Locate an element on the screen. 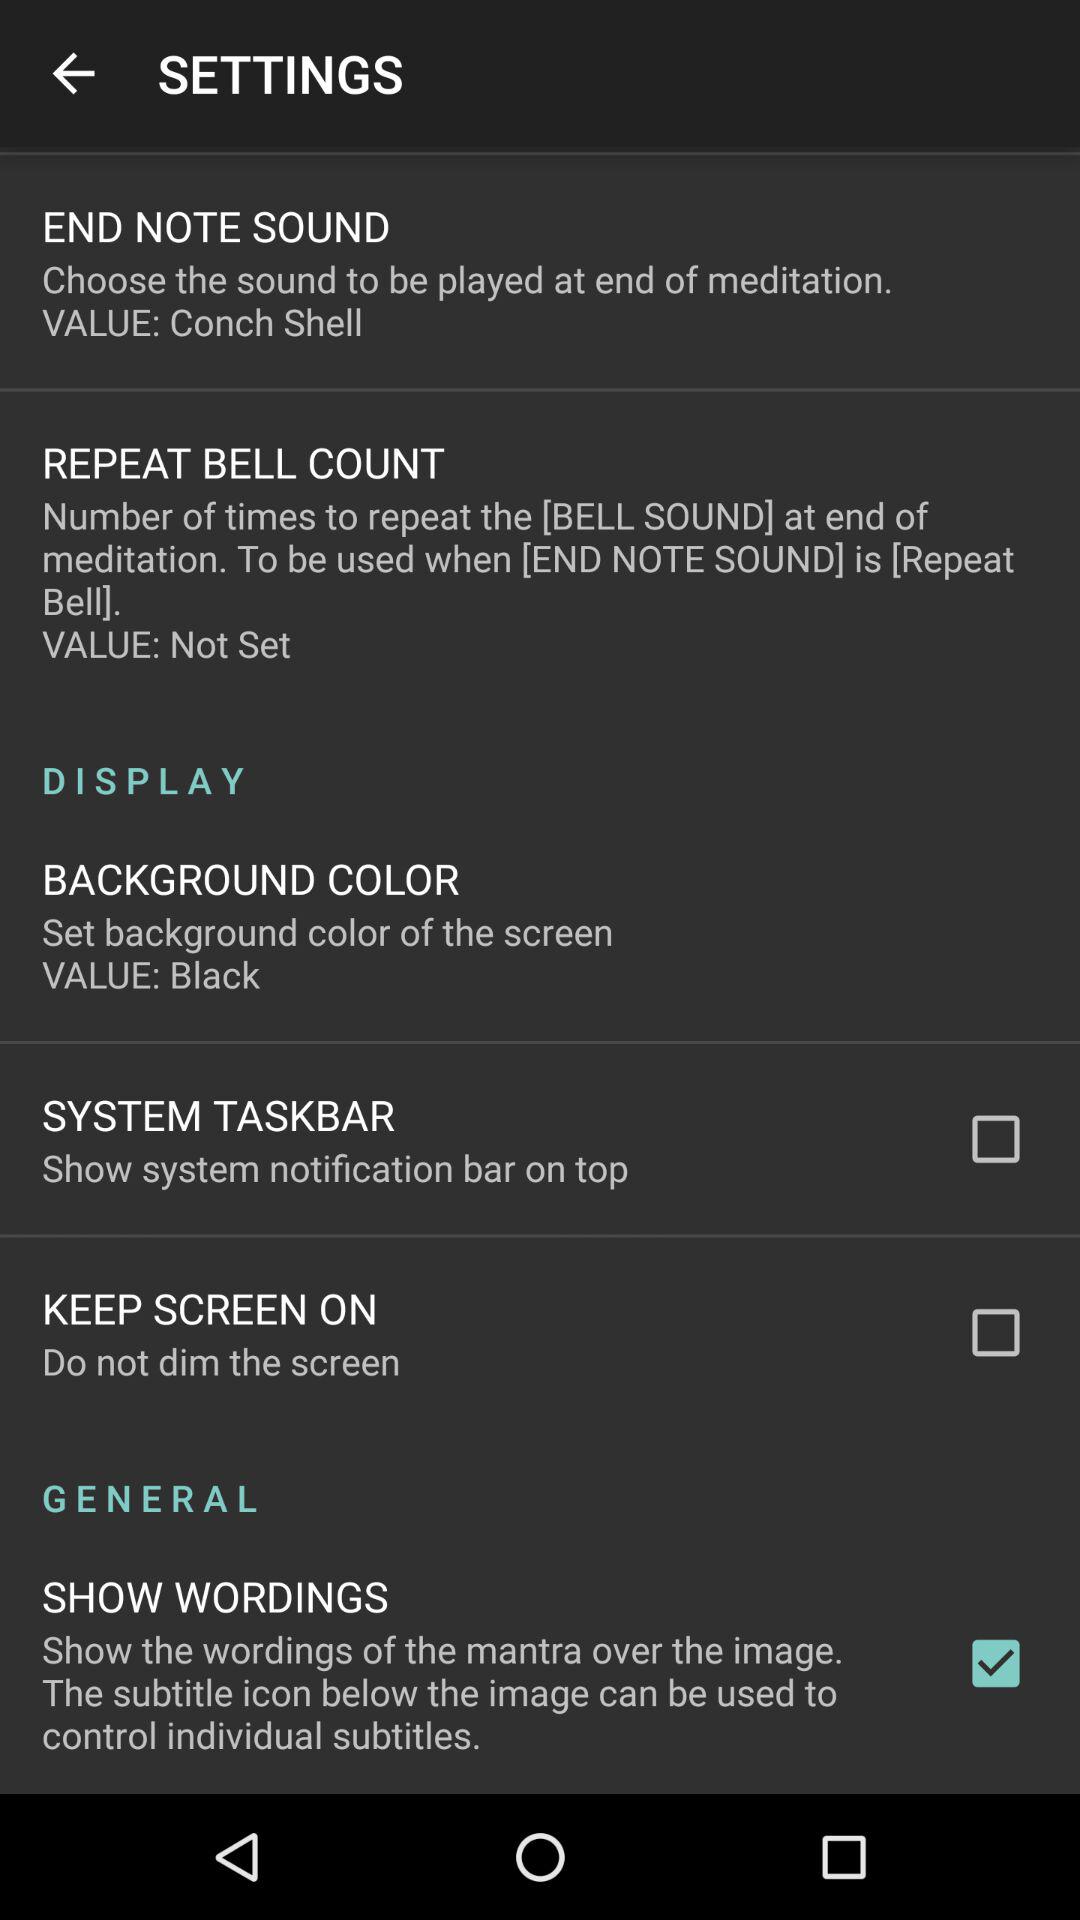  jump until number of times is located at coordinates (540, 579).